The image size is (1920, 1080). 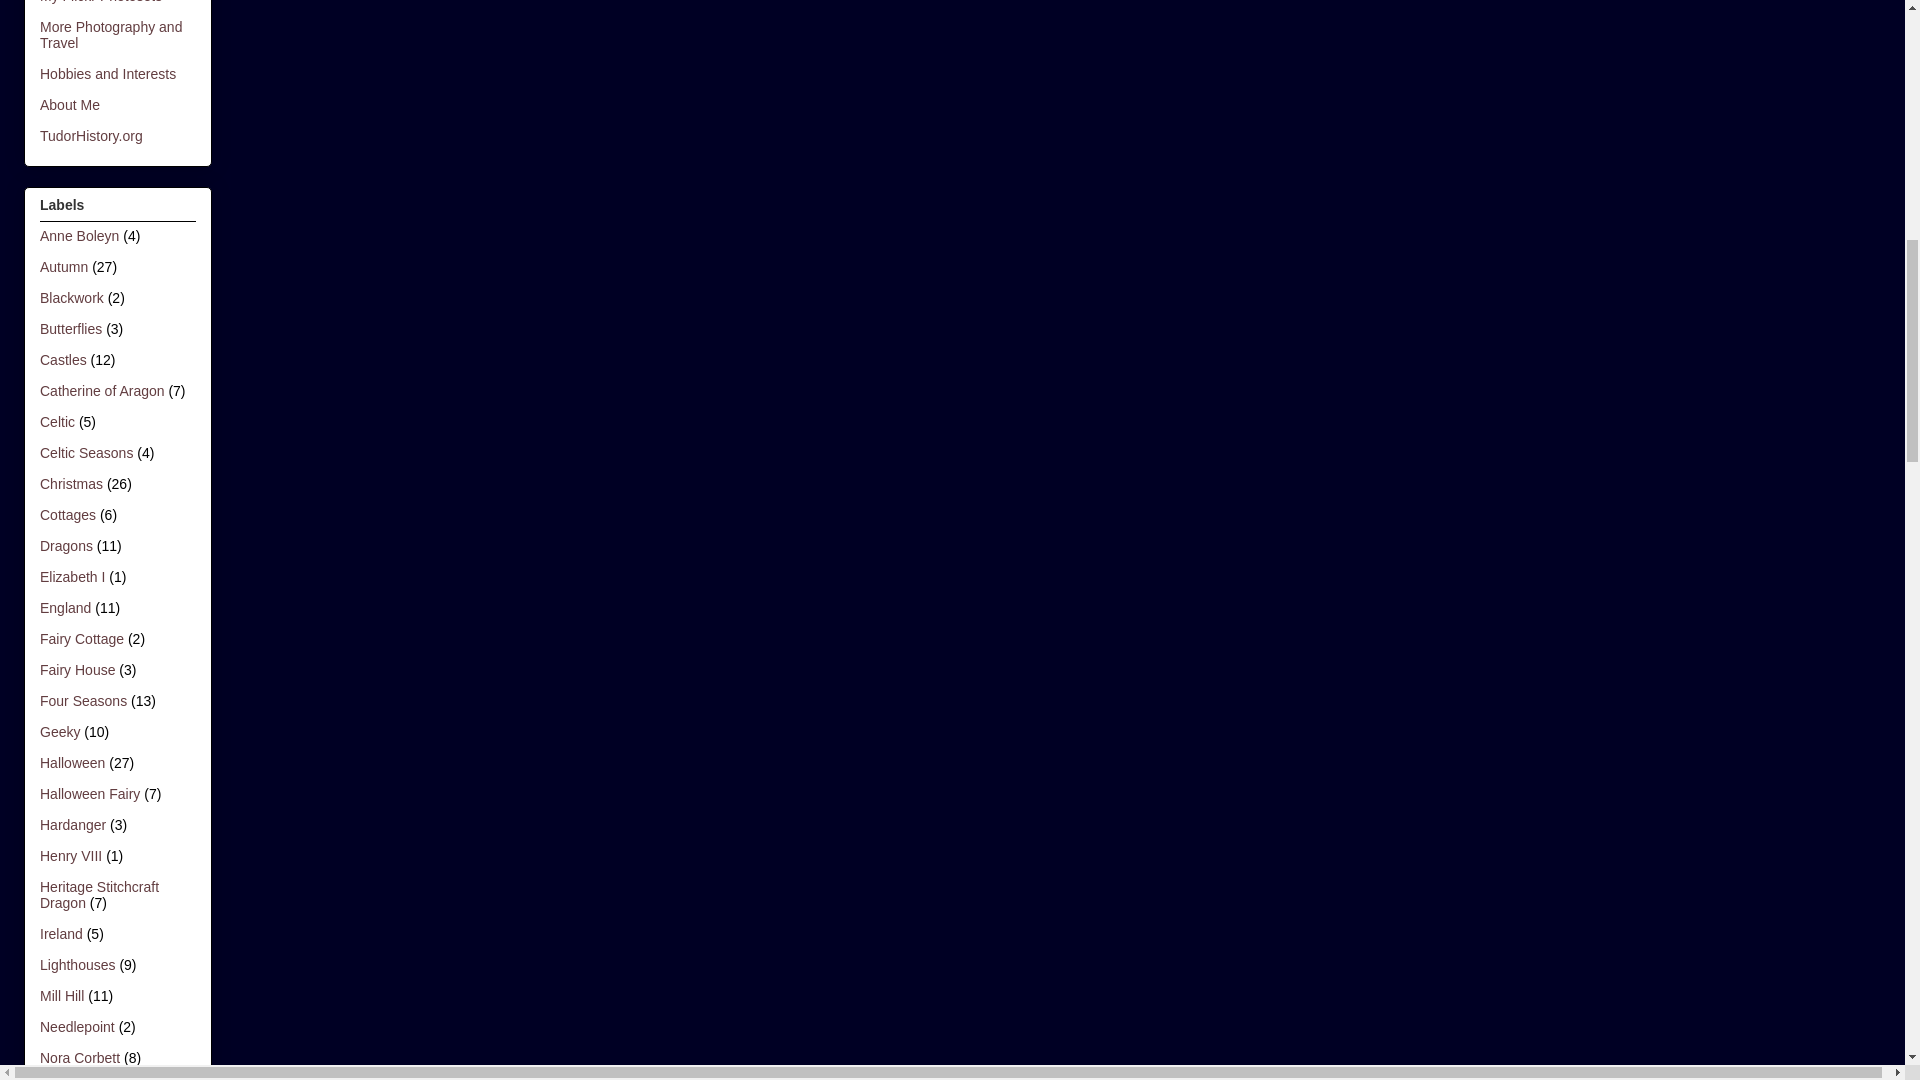 I want to click on England, so click(x=65, y=608).